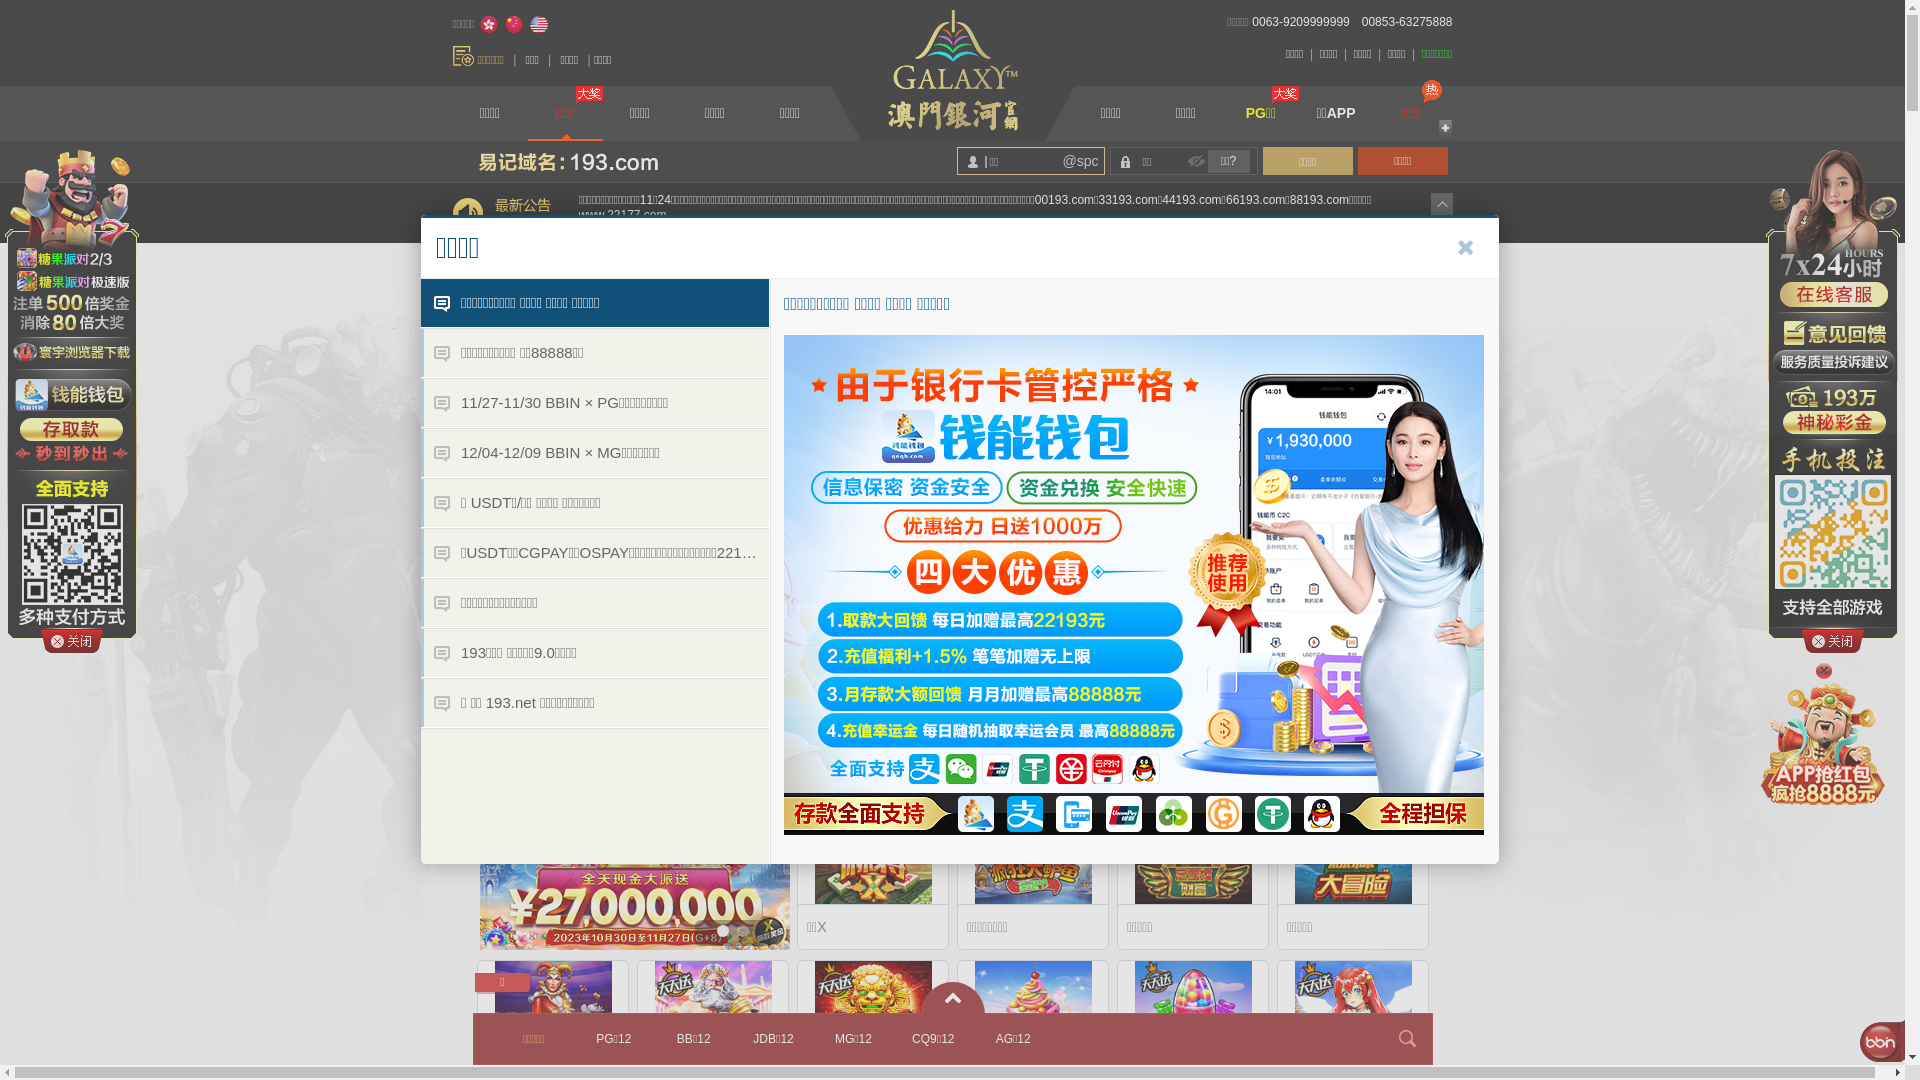 This screenshot has width=1920, height=1080. What do you see at coordinates (539, 25) in the screenshot?
I see `English` at bounding box center [539, 25].